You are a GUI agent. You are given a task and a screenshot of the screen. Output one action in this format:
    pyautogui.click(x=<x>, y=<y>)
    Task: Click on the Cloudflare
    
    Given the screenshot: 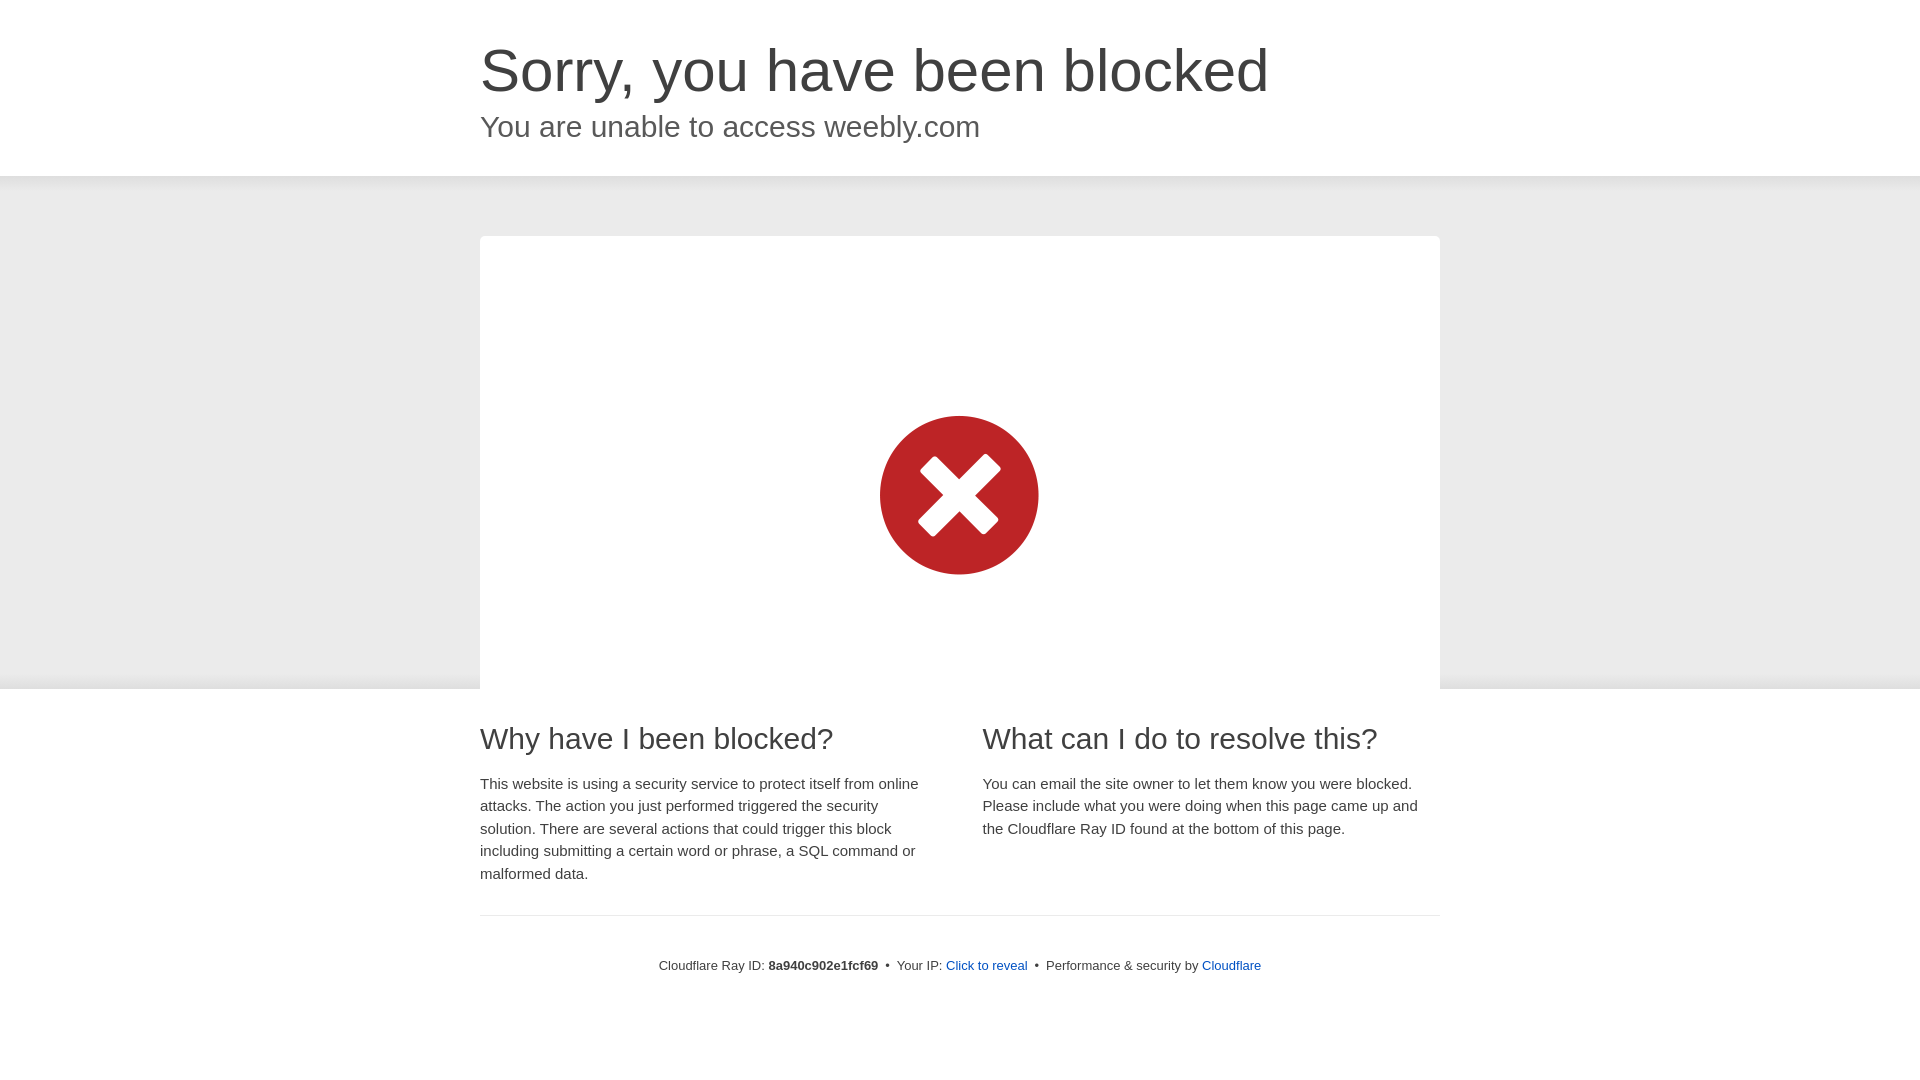 What is the action you would take?
    pyautogui.click(x=1231, y=965)
    